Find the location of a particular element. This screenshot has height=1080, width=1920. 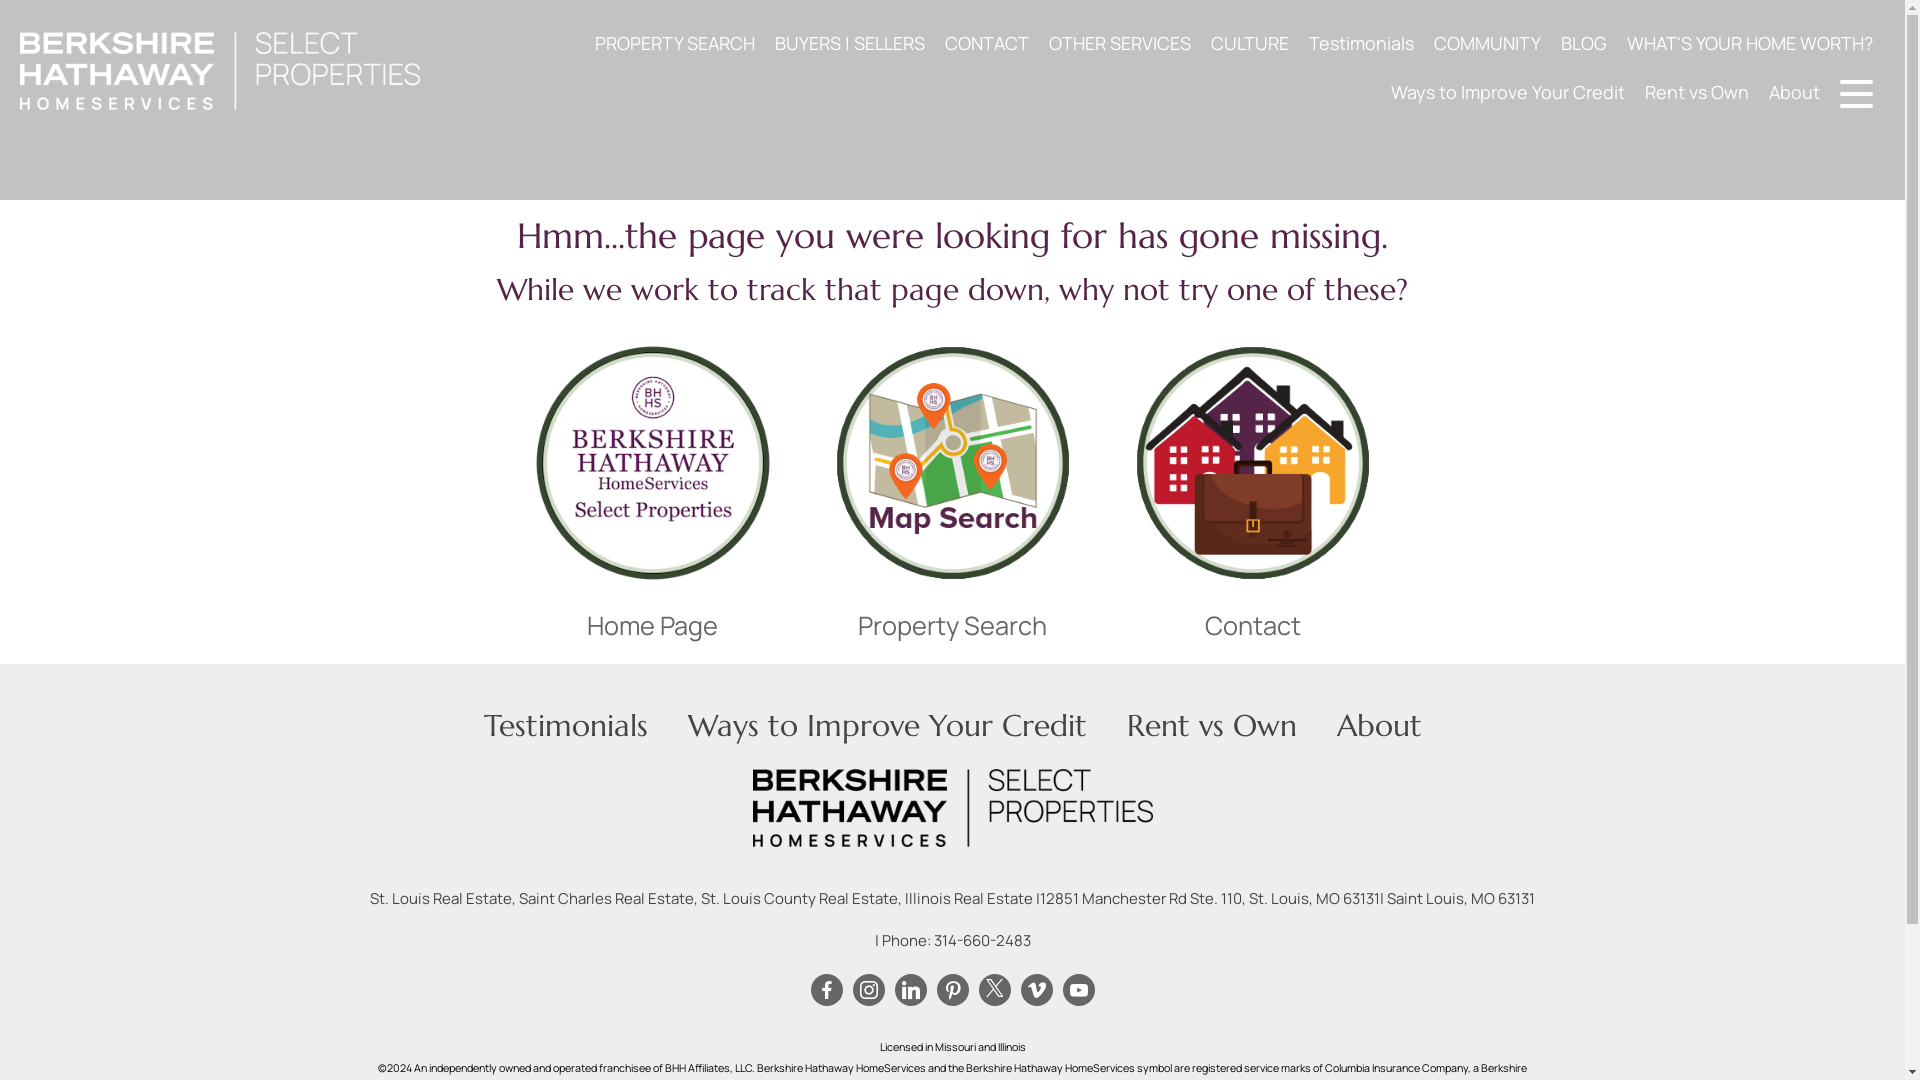

Let's go home is located at coordinates (652, 462).